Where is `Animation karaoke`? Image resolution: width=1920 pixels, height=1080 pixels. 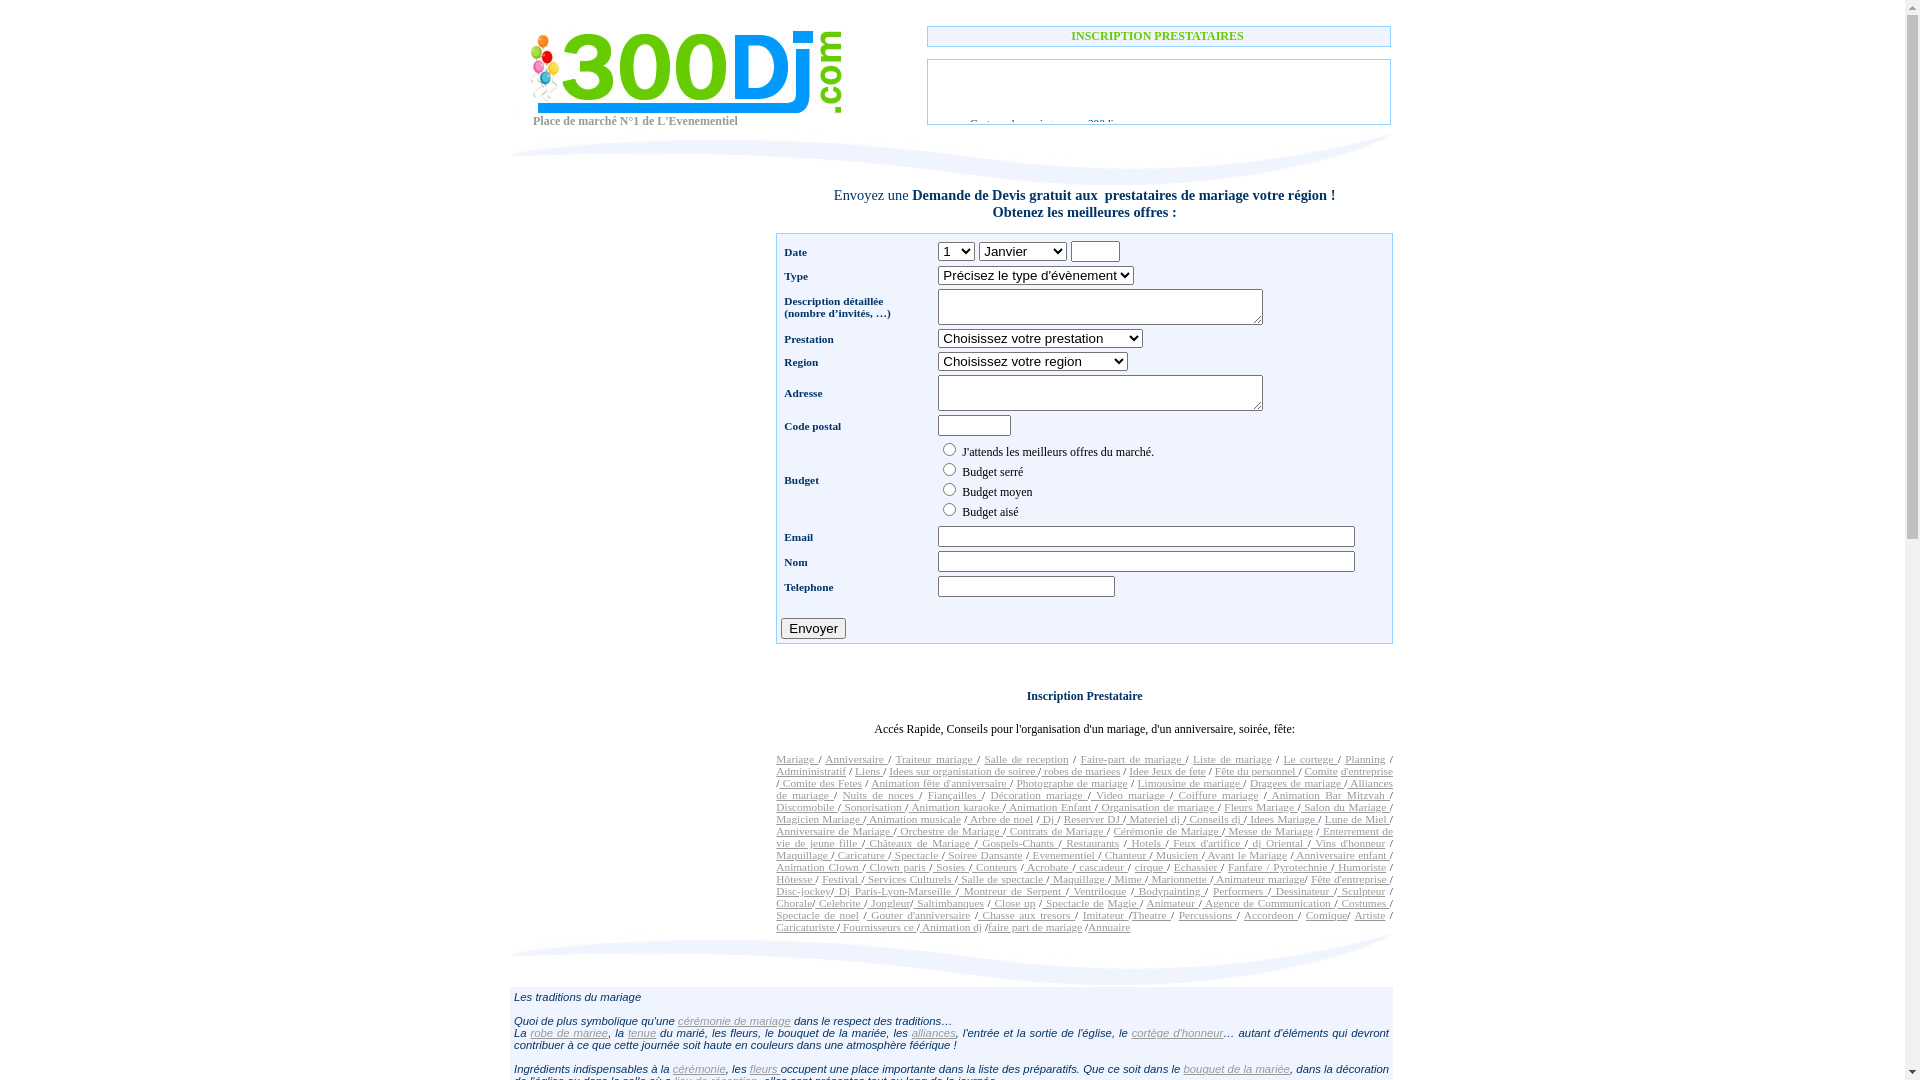
Animation karaoke is located at coordinates (955, 807).